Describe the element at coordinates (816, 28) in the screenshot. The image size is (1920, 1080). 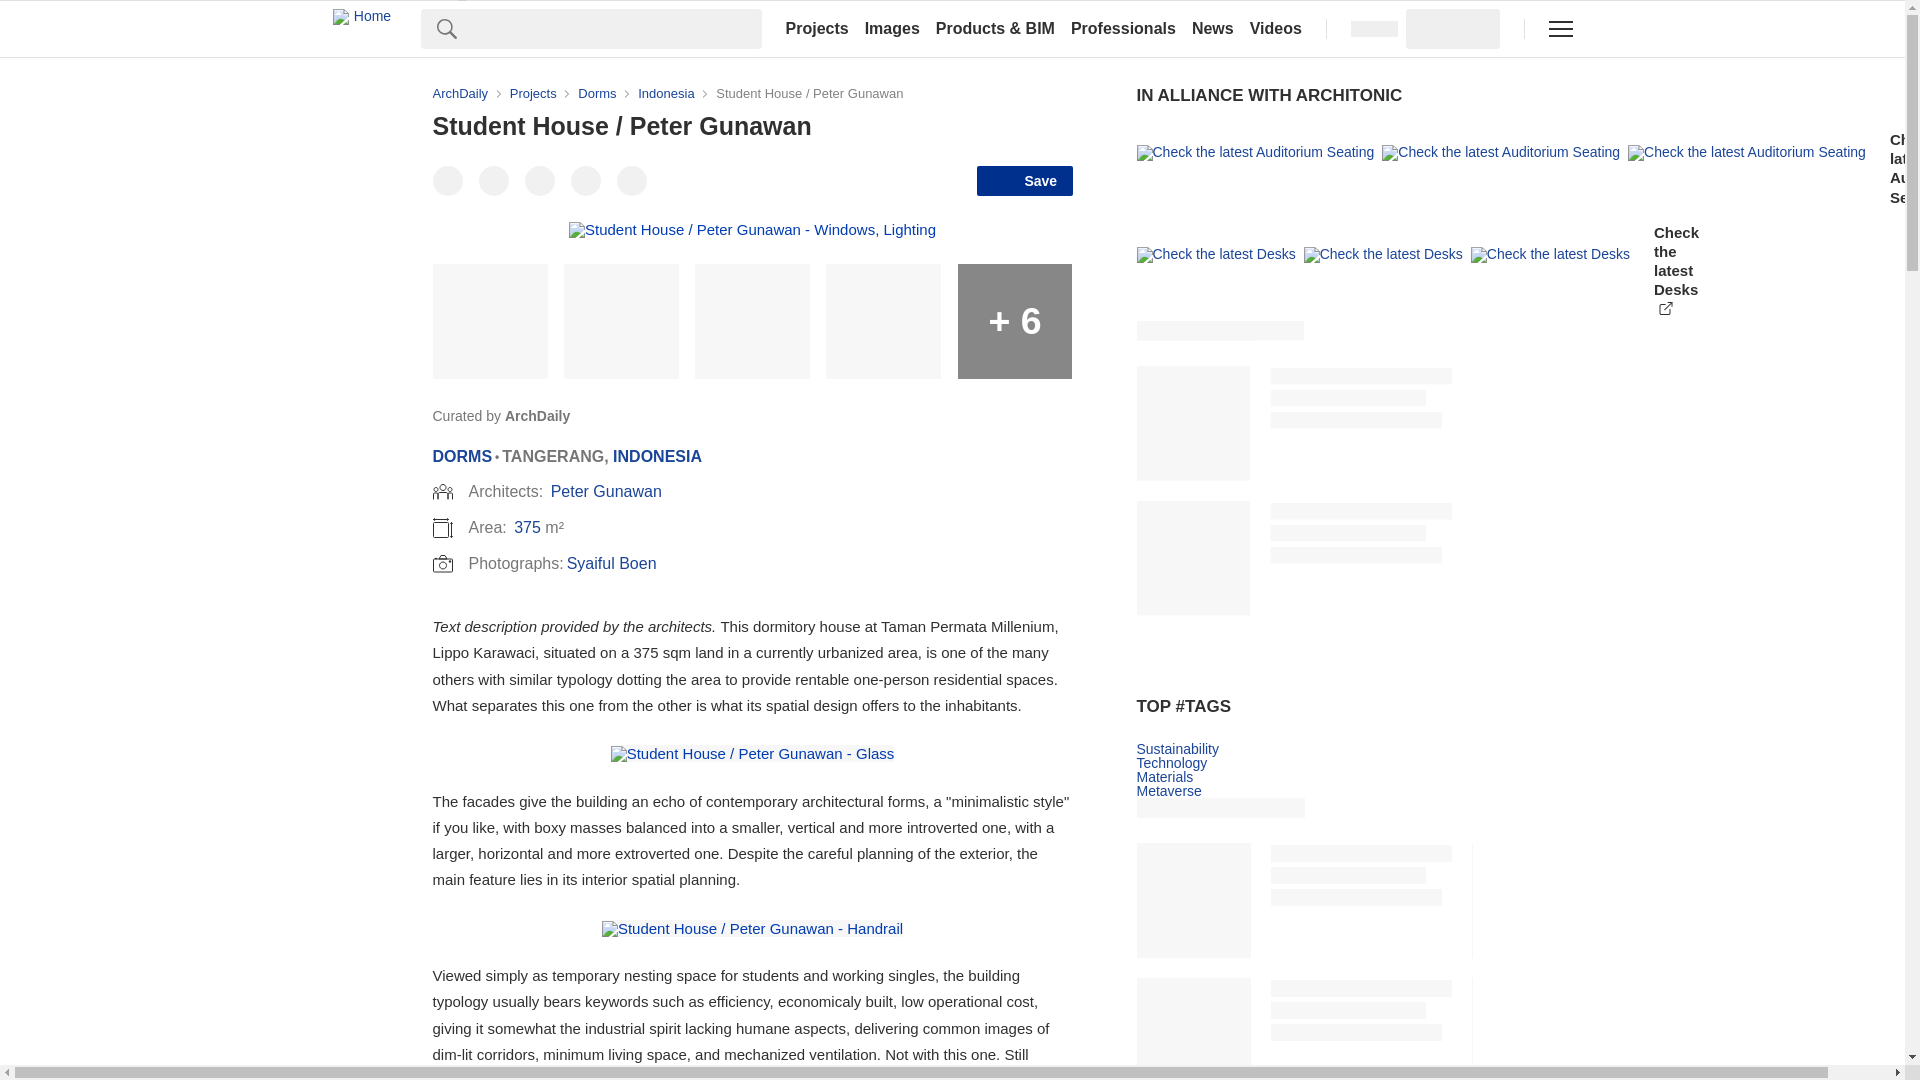
I see `Projects` at that location.